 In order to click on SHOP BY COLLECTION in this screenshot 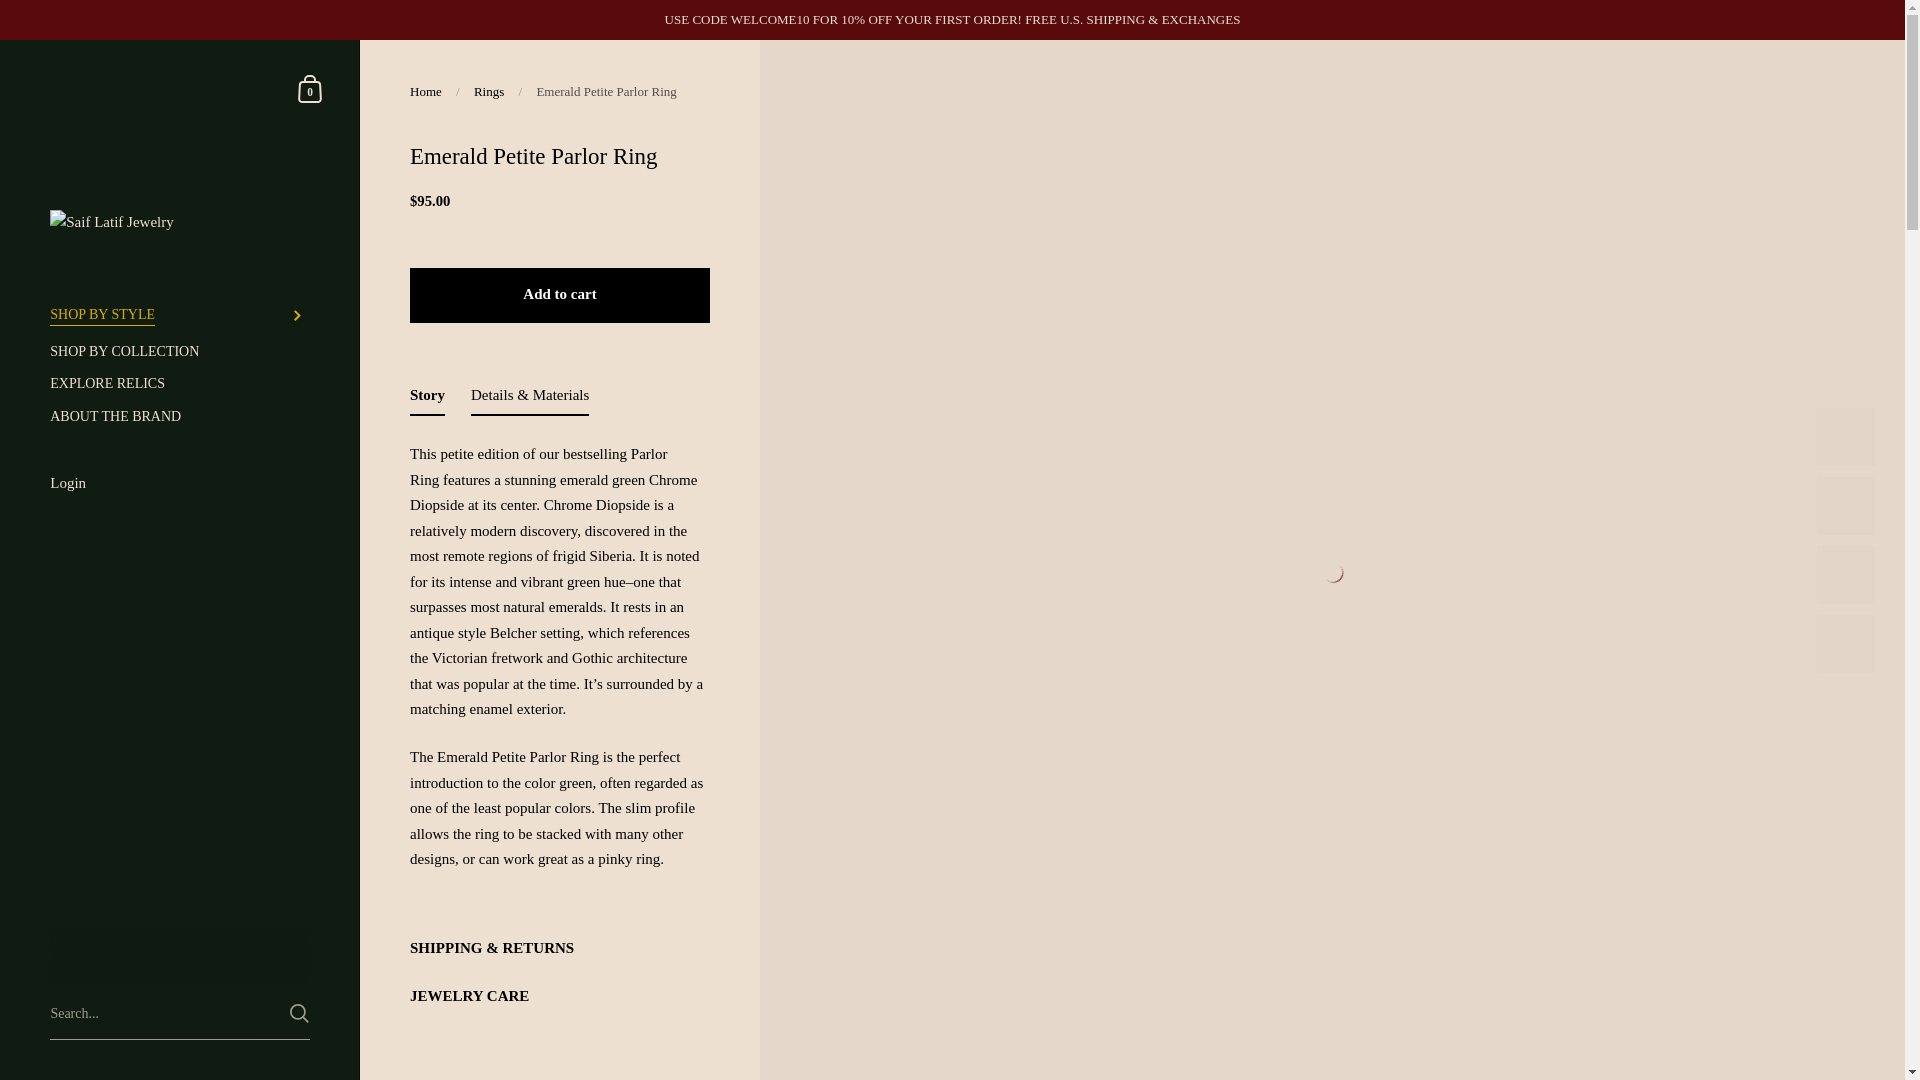, I will do `click(180, 352)`.